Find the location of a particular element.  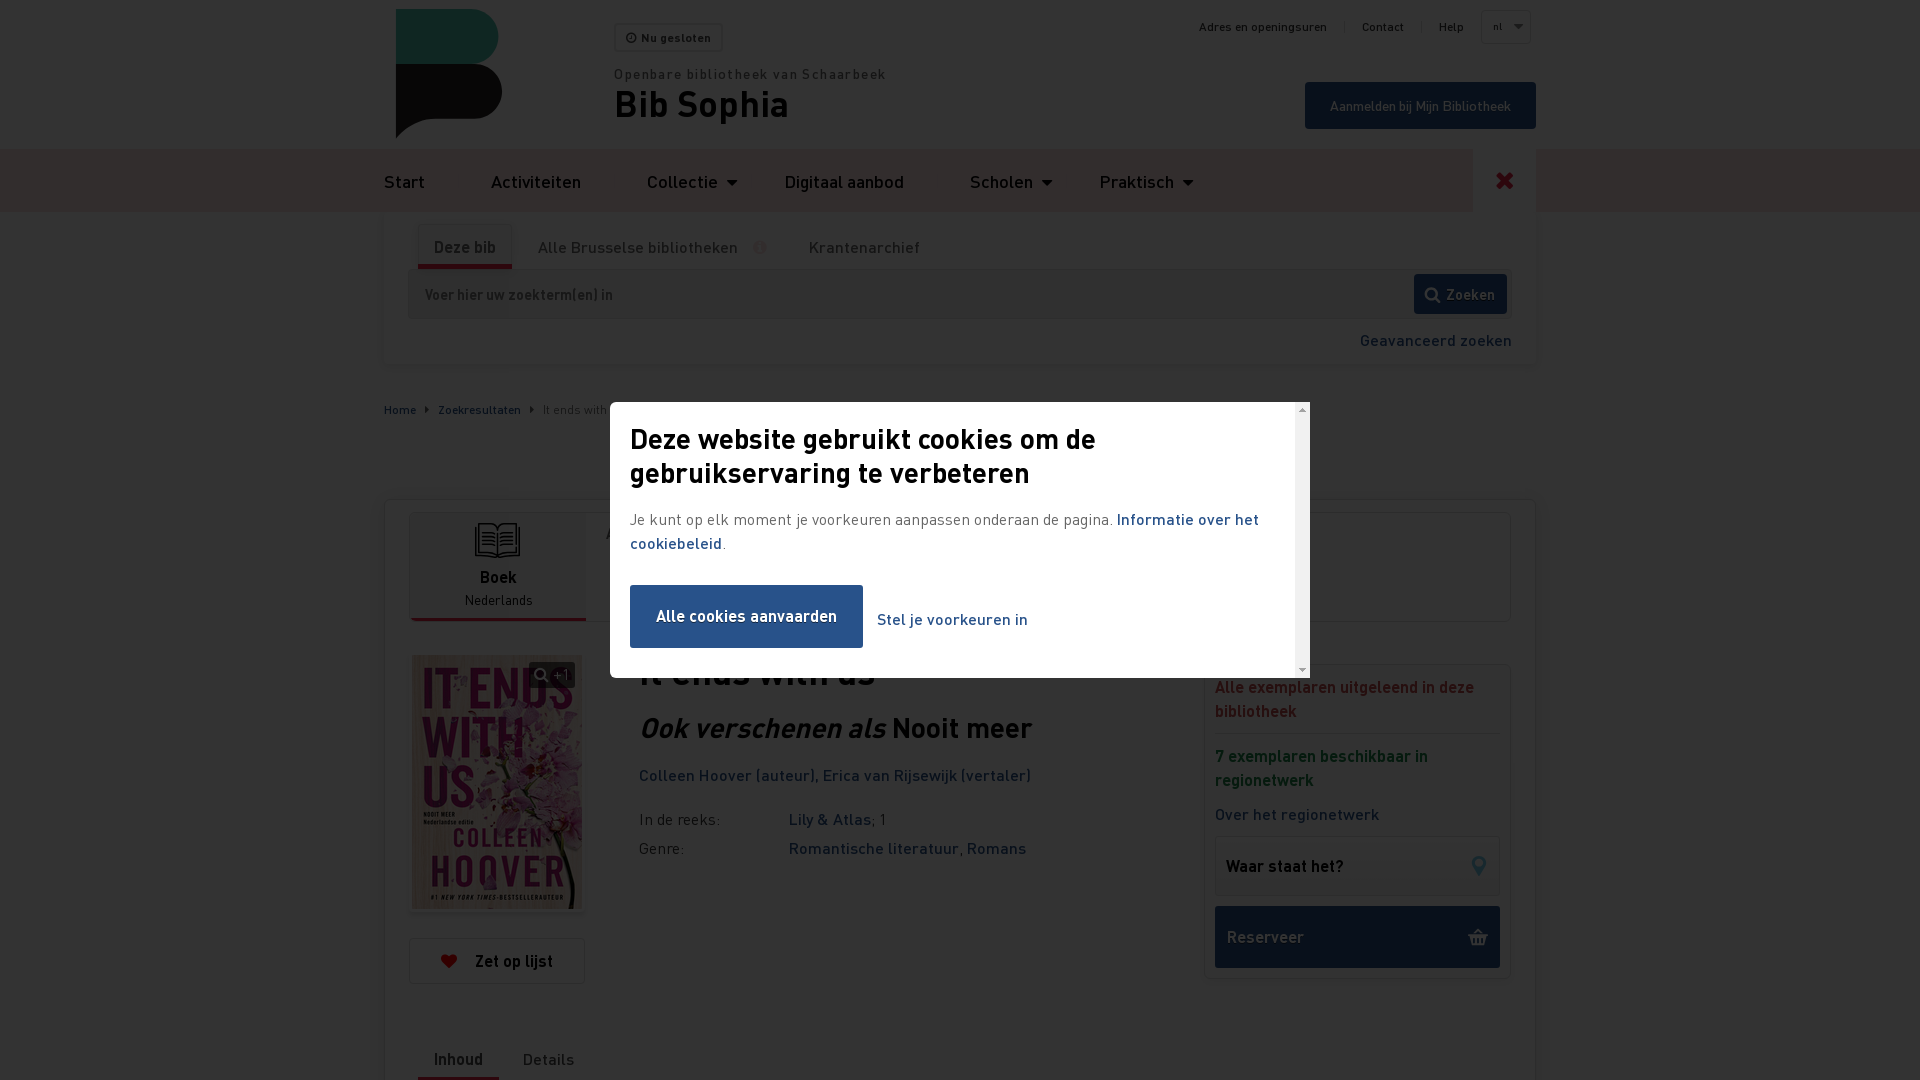

Colleen Hoover (auteur), is located at coordinates (731, 774).